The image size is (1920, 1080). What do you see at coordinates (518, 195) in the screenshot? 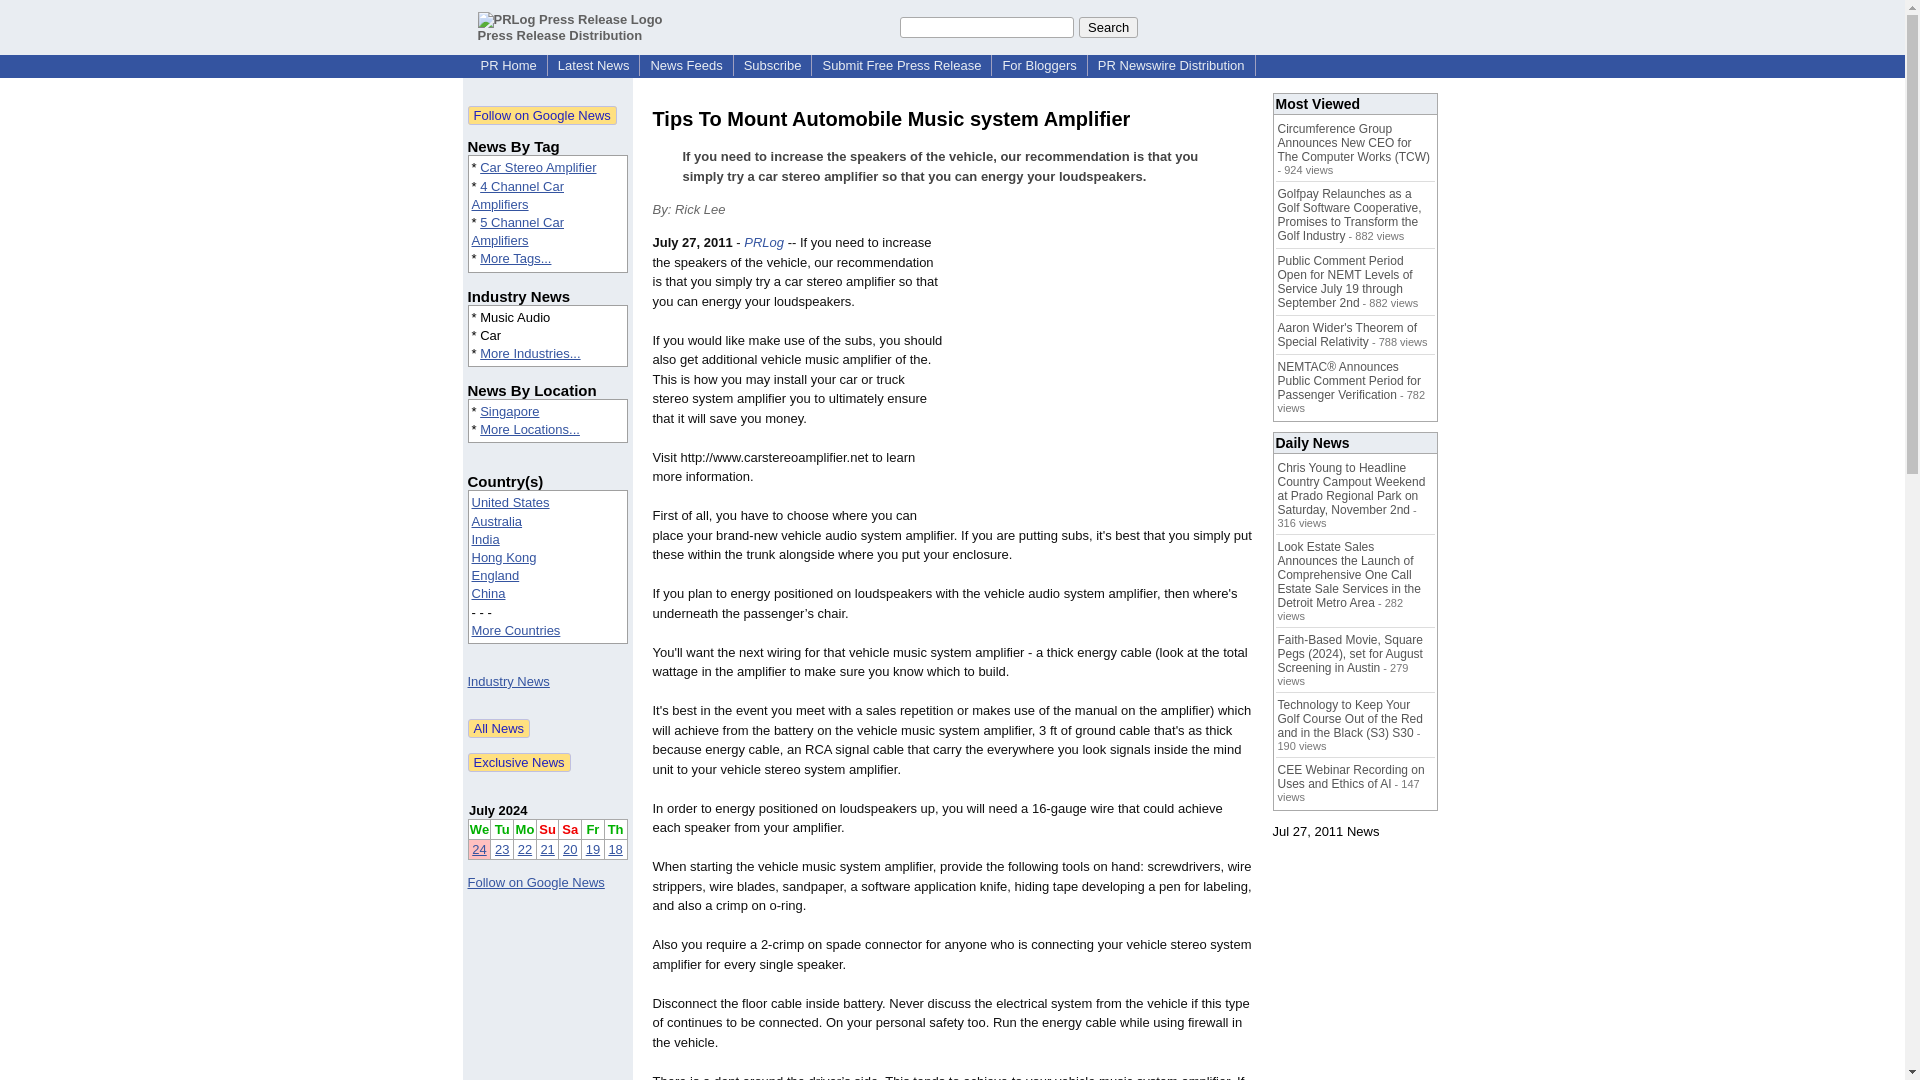
I see `4 Channel Car Amplifiers` at bounding box center [518, 195].